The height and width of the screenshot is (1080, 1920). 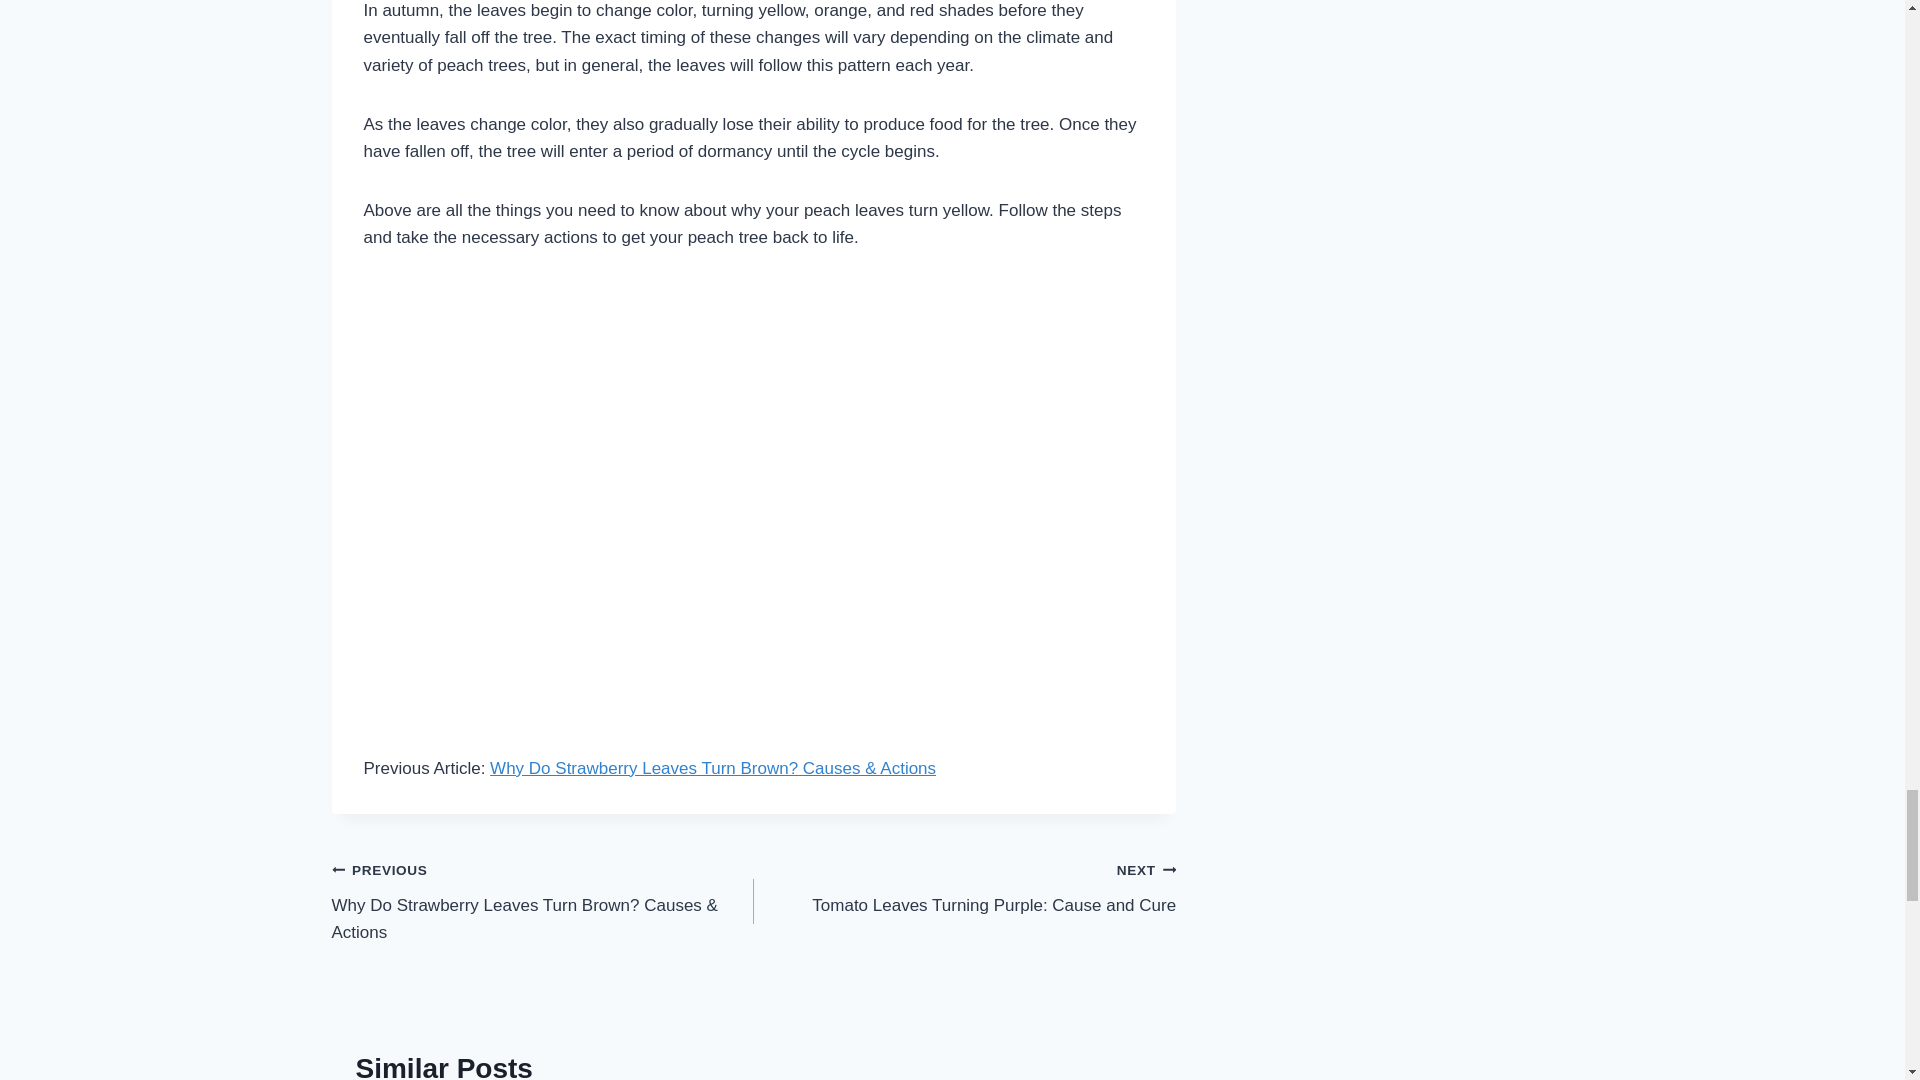 I want to click on Peach Tree Leaves Turning Yellow: What to Do?, so click(x=964, y=888).